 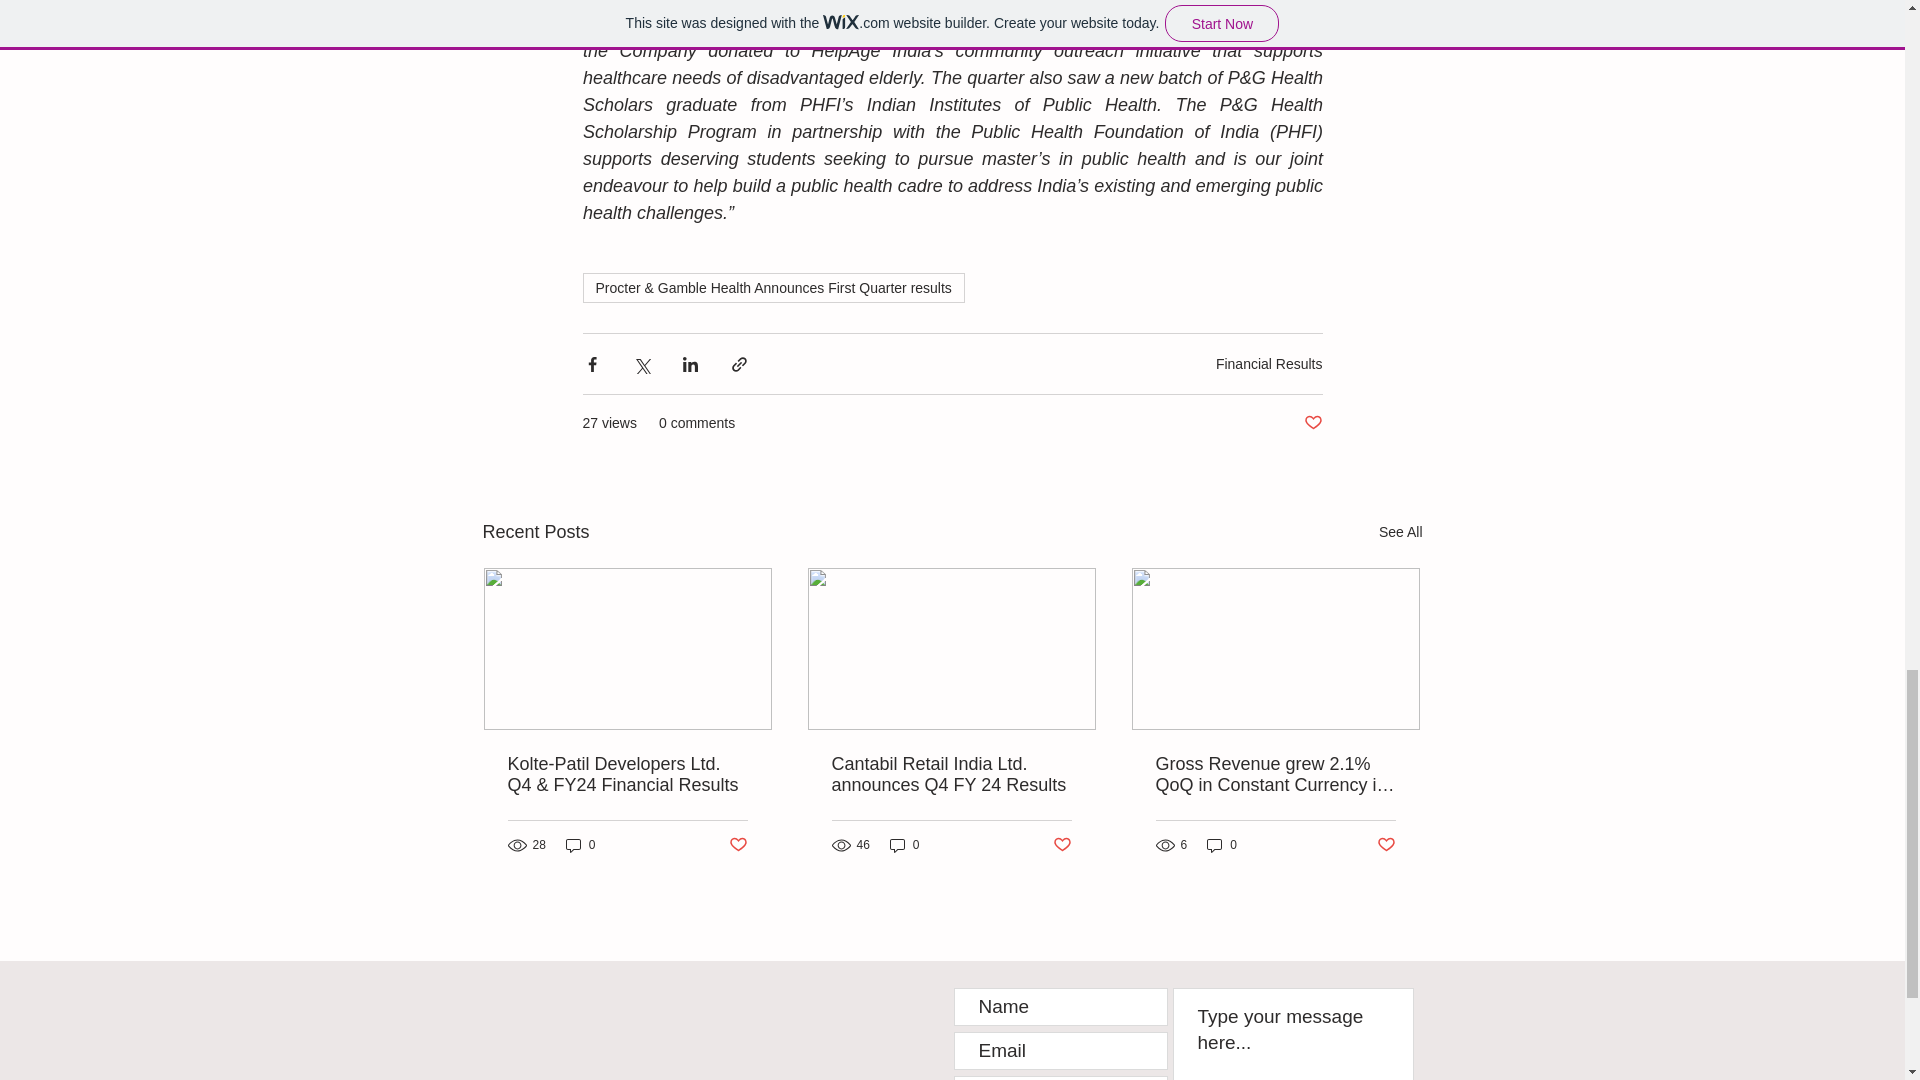 What do you see at coordinates (736, 845) in the screenshot?
I see `Post not marked as liked` at bounding box center [736, 845].